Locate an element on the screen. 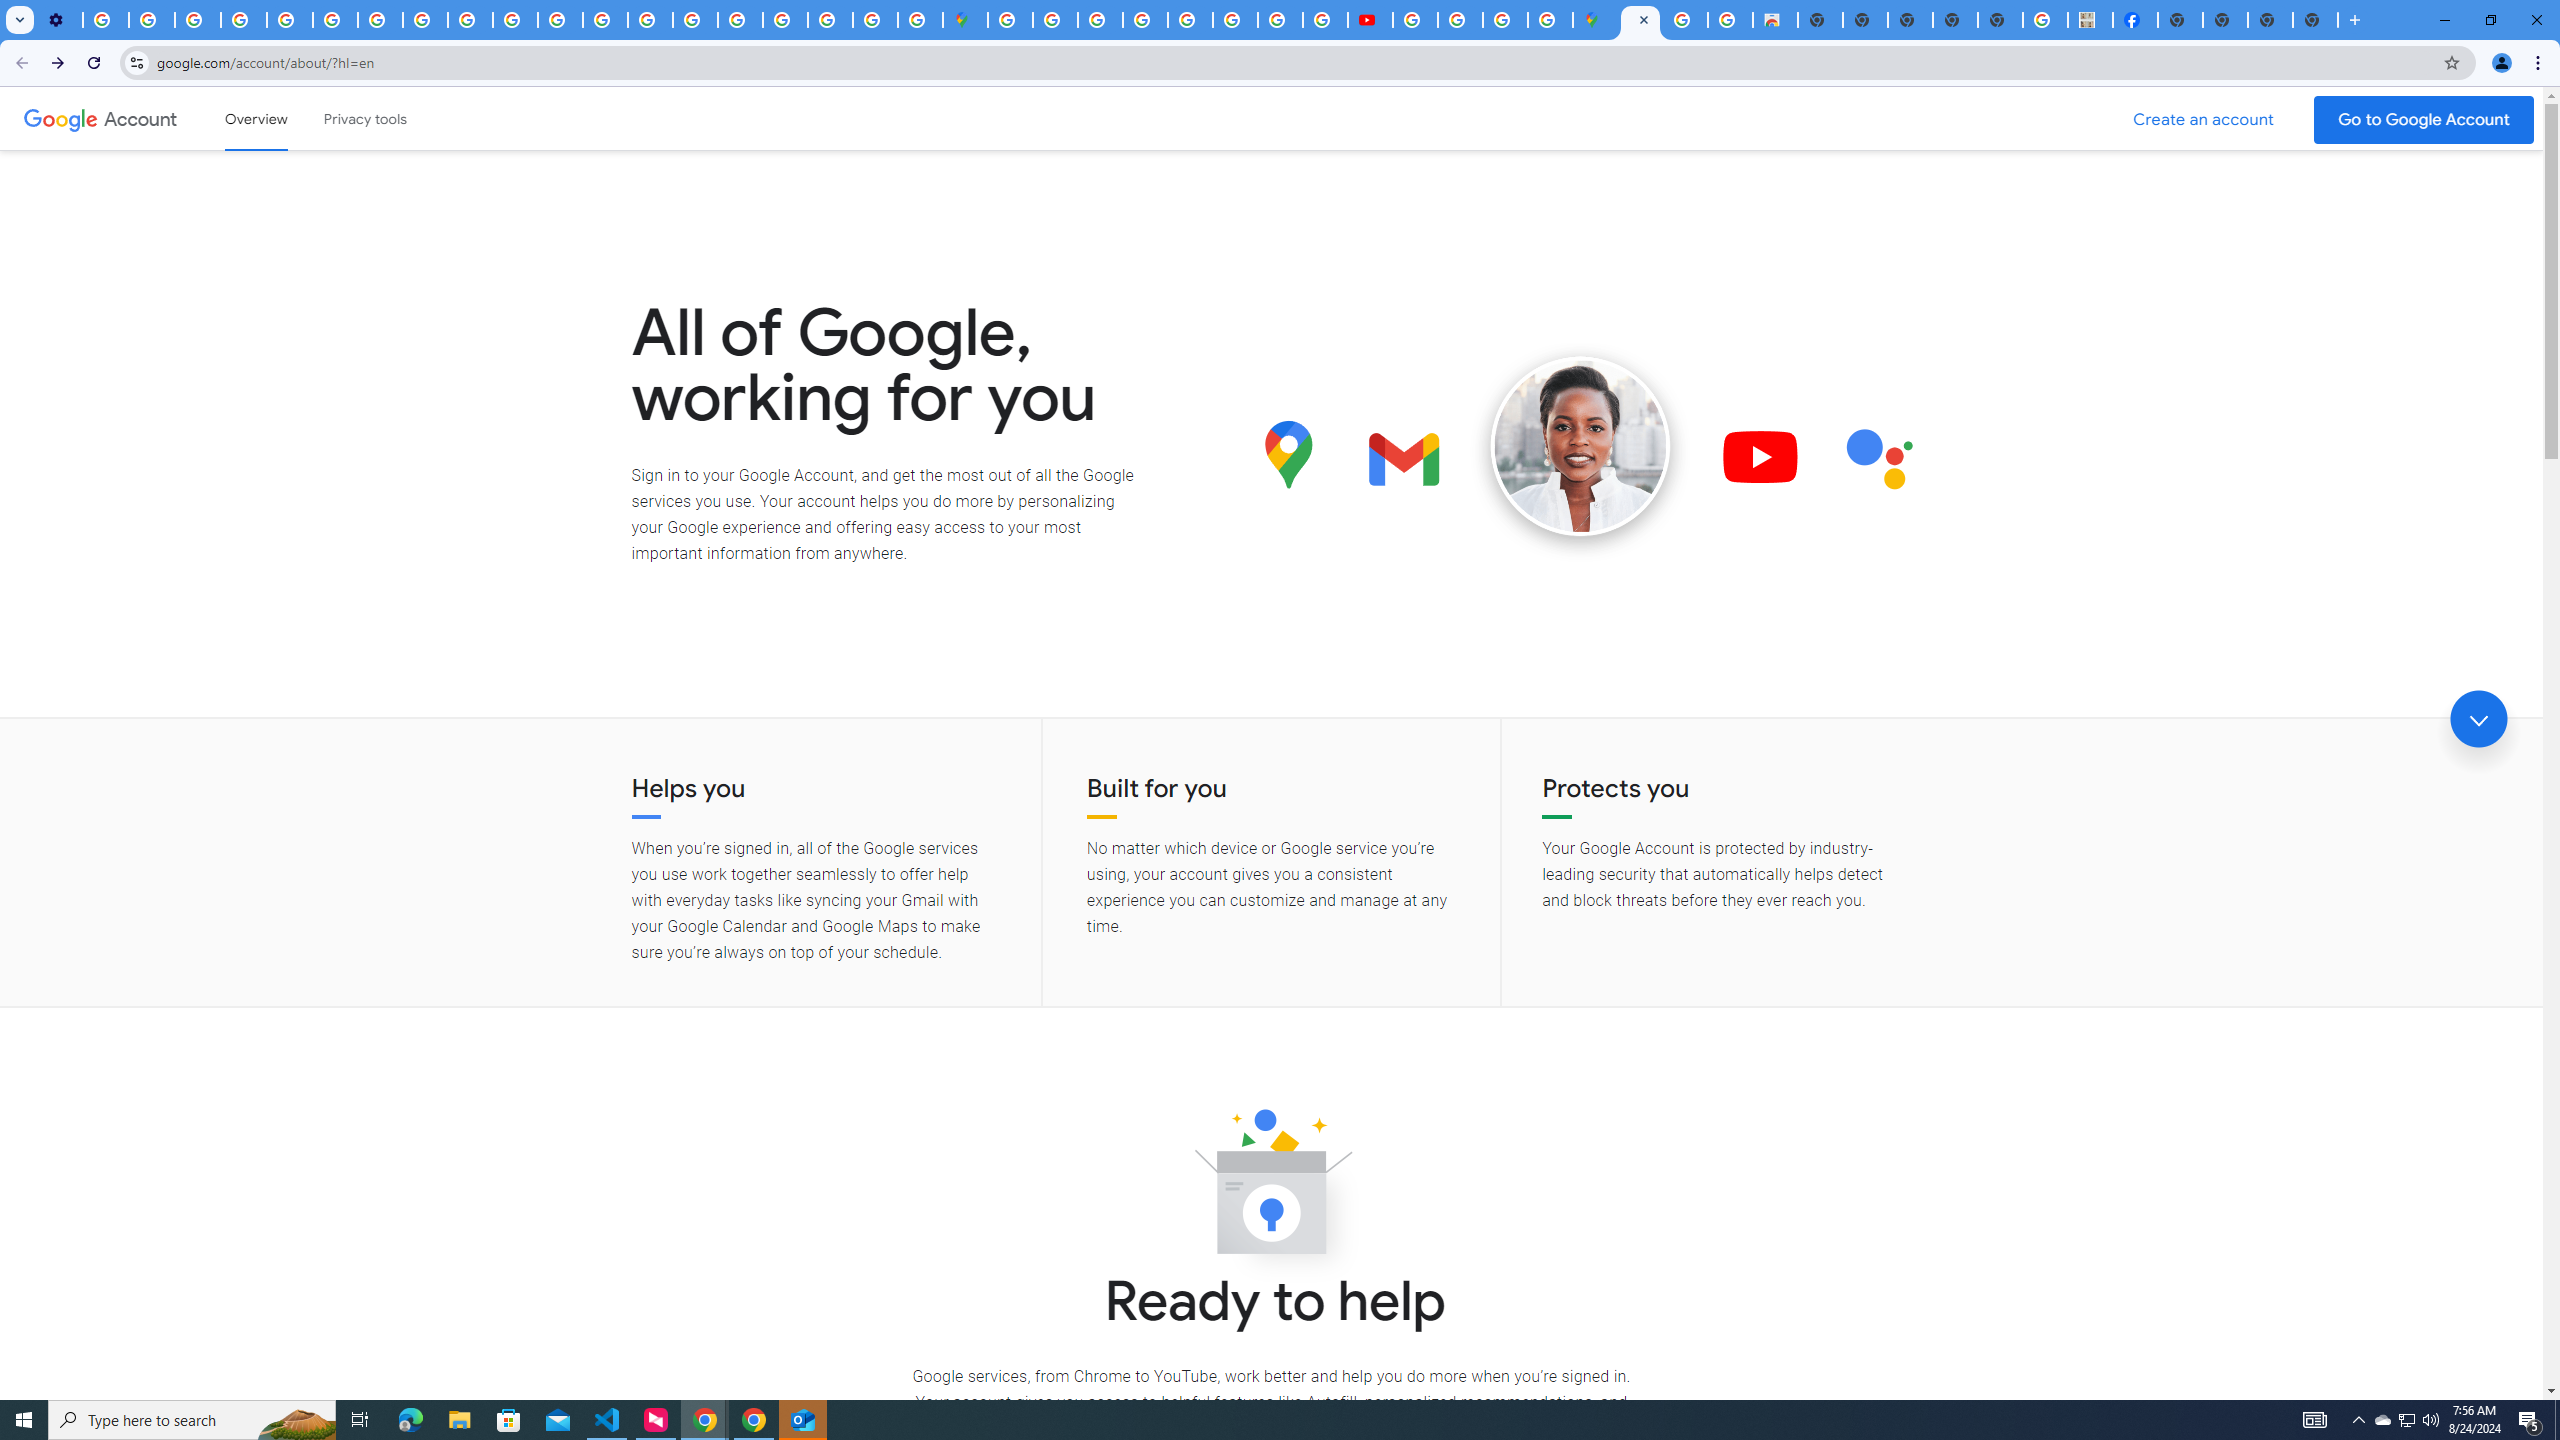 The image size is (2560, 1440). YouTube is located at coordinates (335, 20).